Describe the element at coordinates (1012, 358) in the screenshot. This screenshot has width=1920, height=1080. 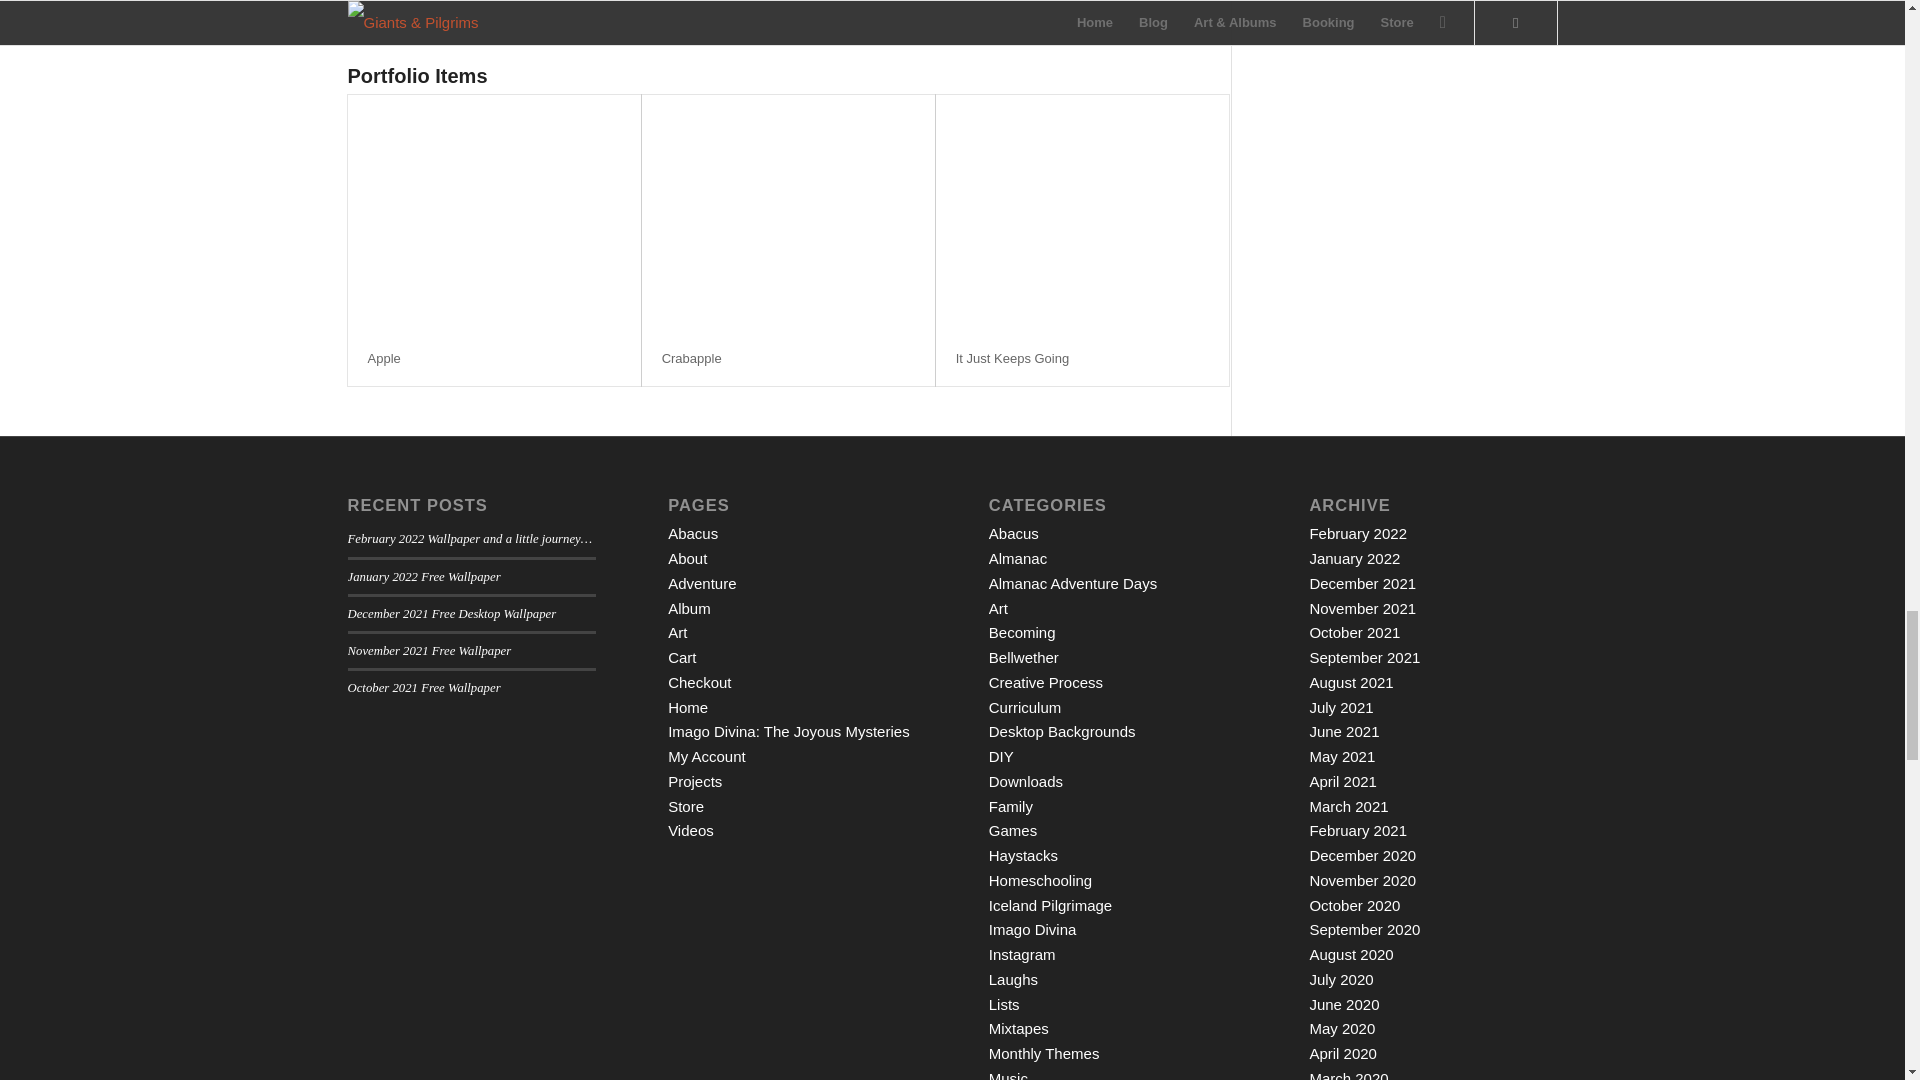
I see `It Just Keeps Going` at that location.